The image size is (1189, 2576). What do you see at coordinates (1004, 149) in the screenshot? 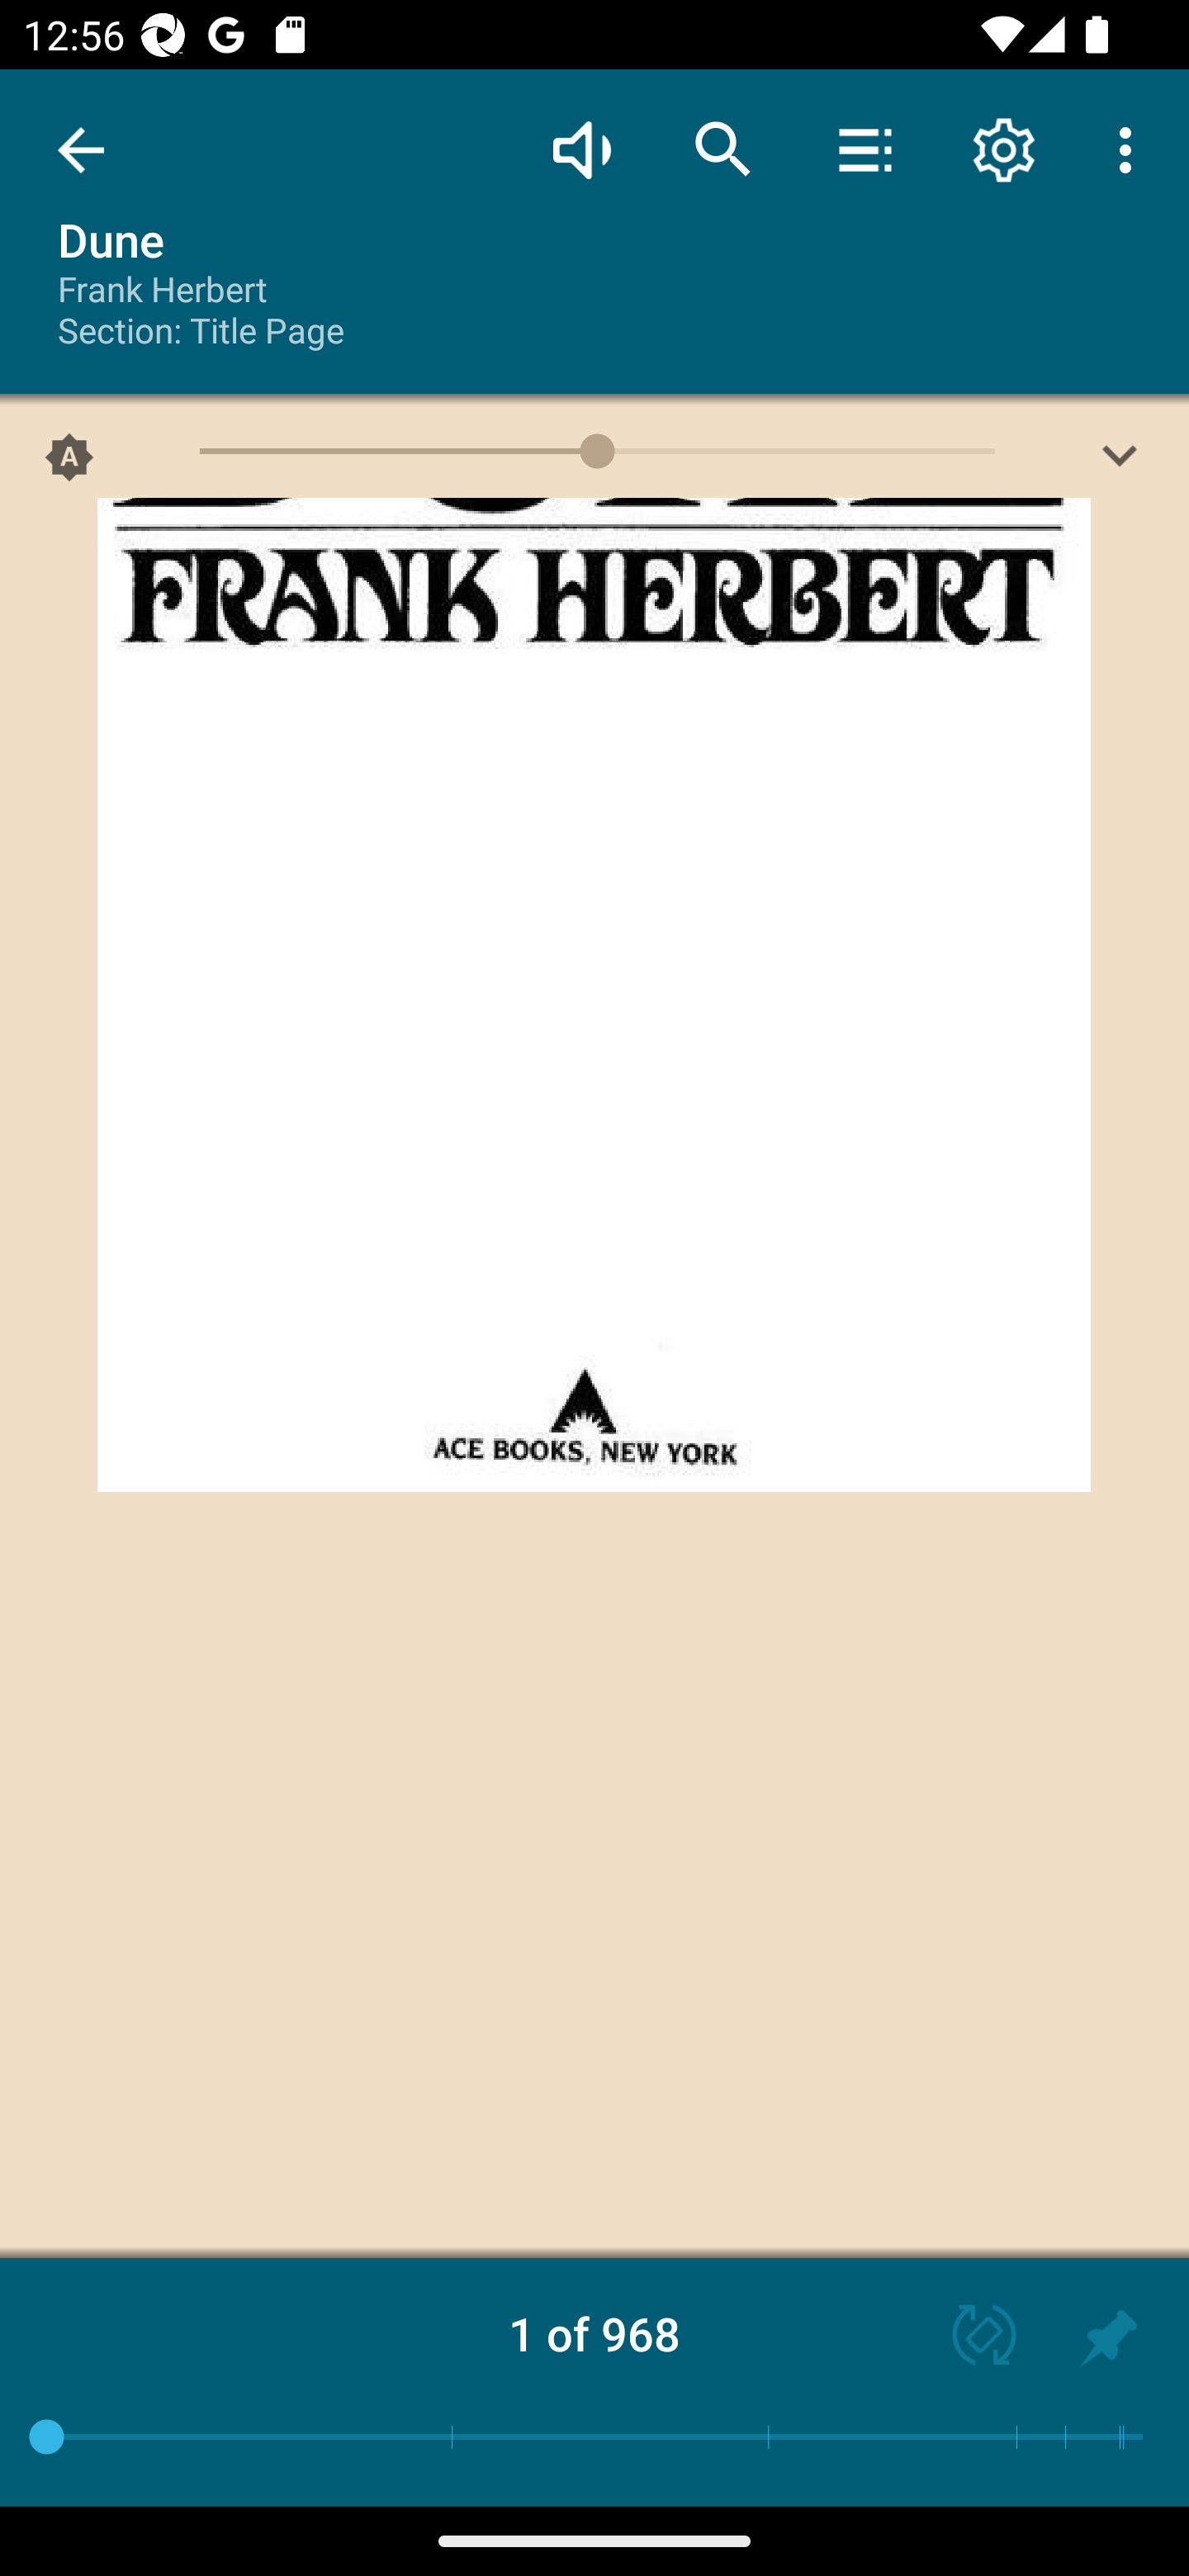
I see `Reading settings` at bounding box center [1004, 149].